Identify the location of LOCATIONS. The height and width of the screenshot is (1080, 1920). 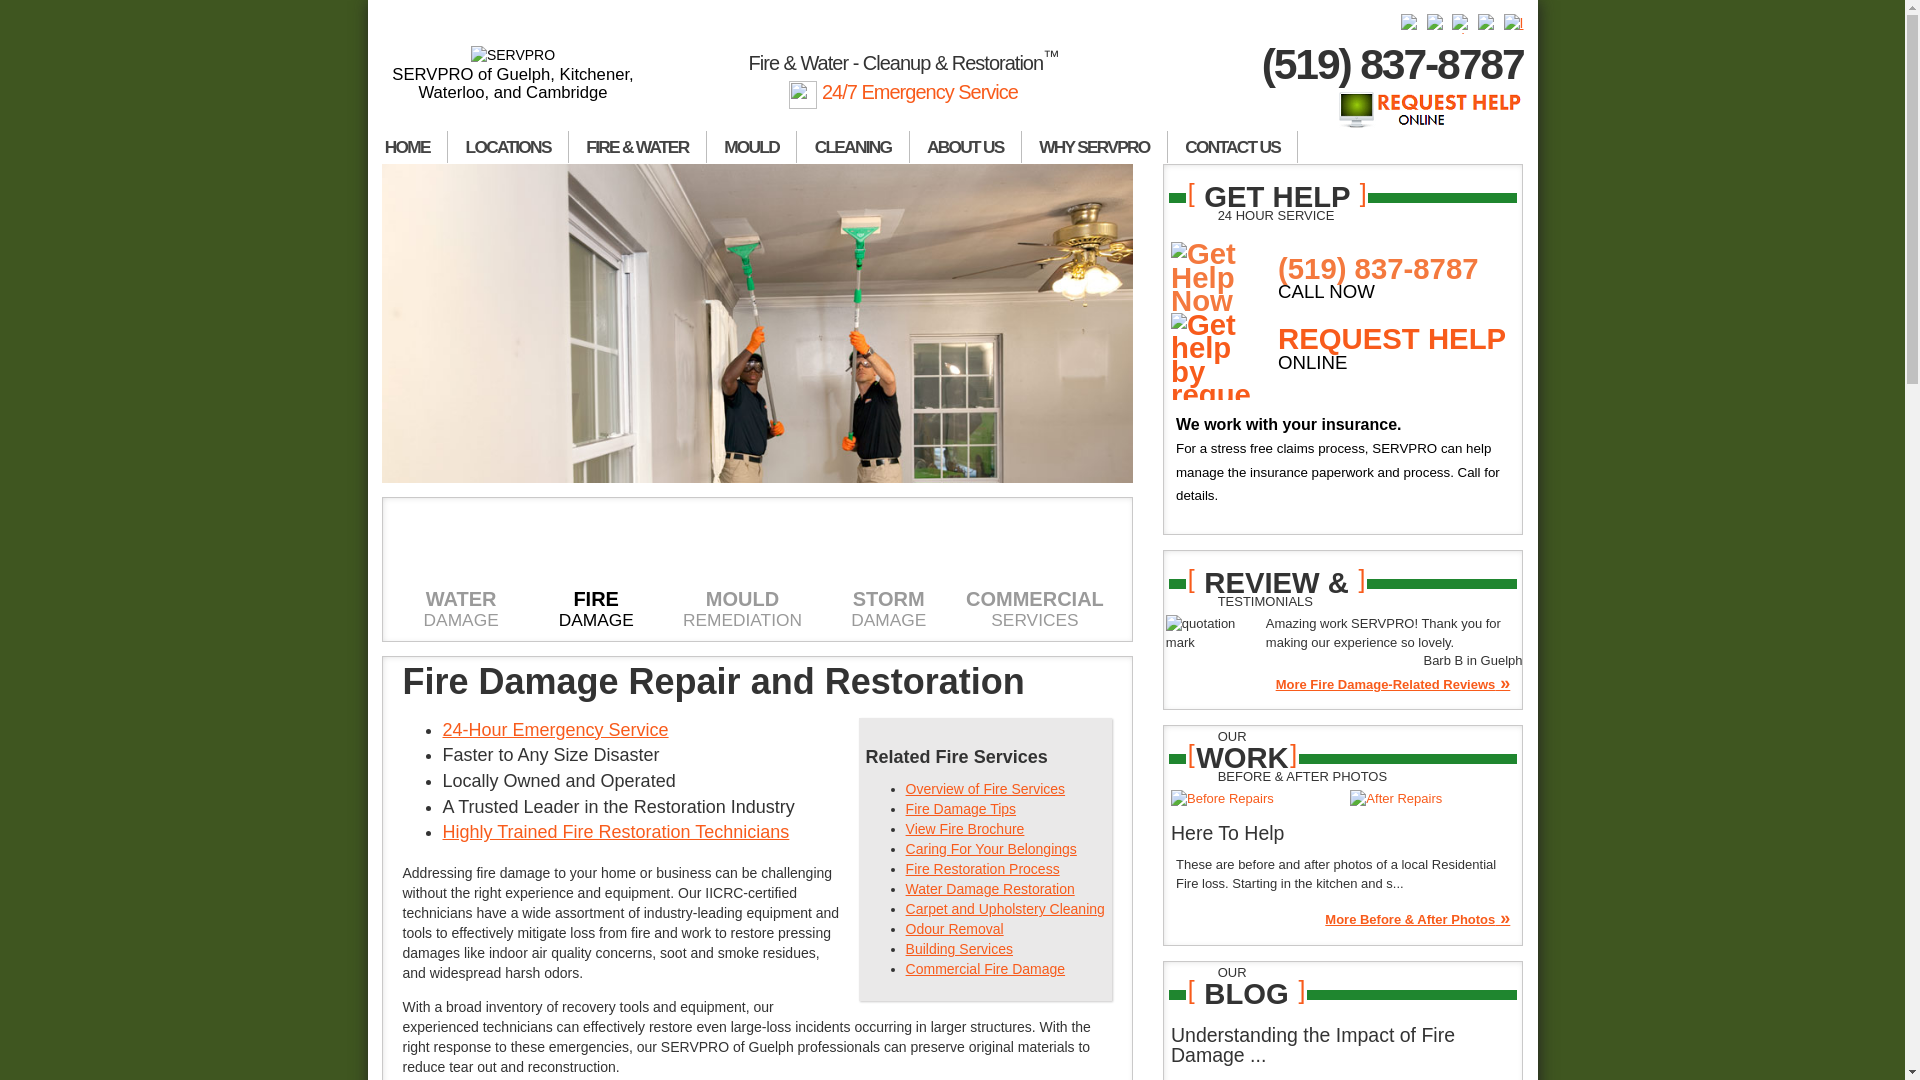
(508, 147).